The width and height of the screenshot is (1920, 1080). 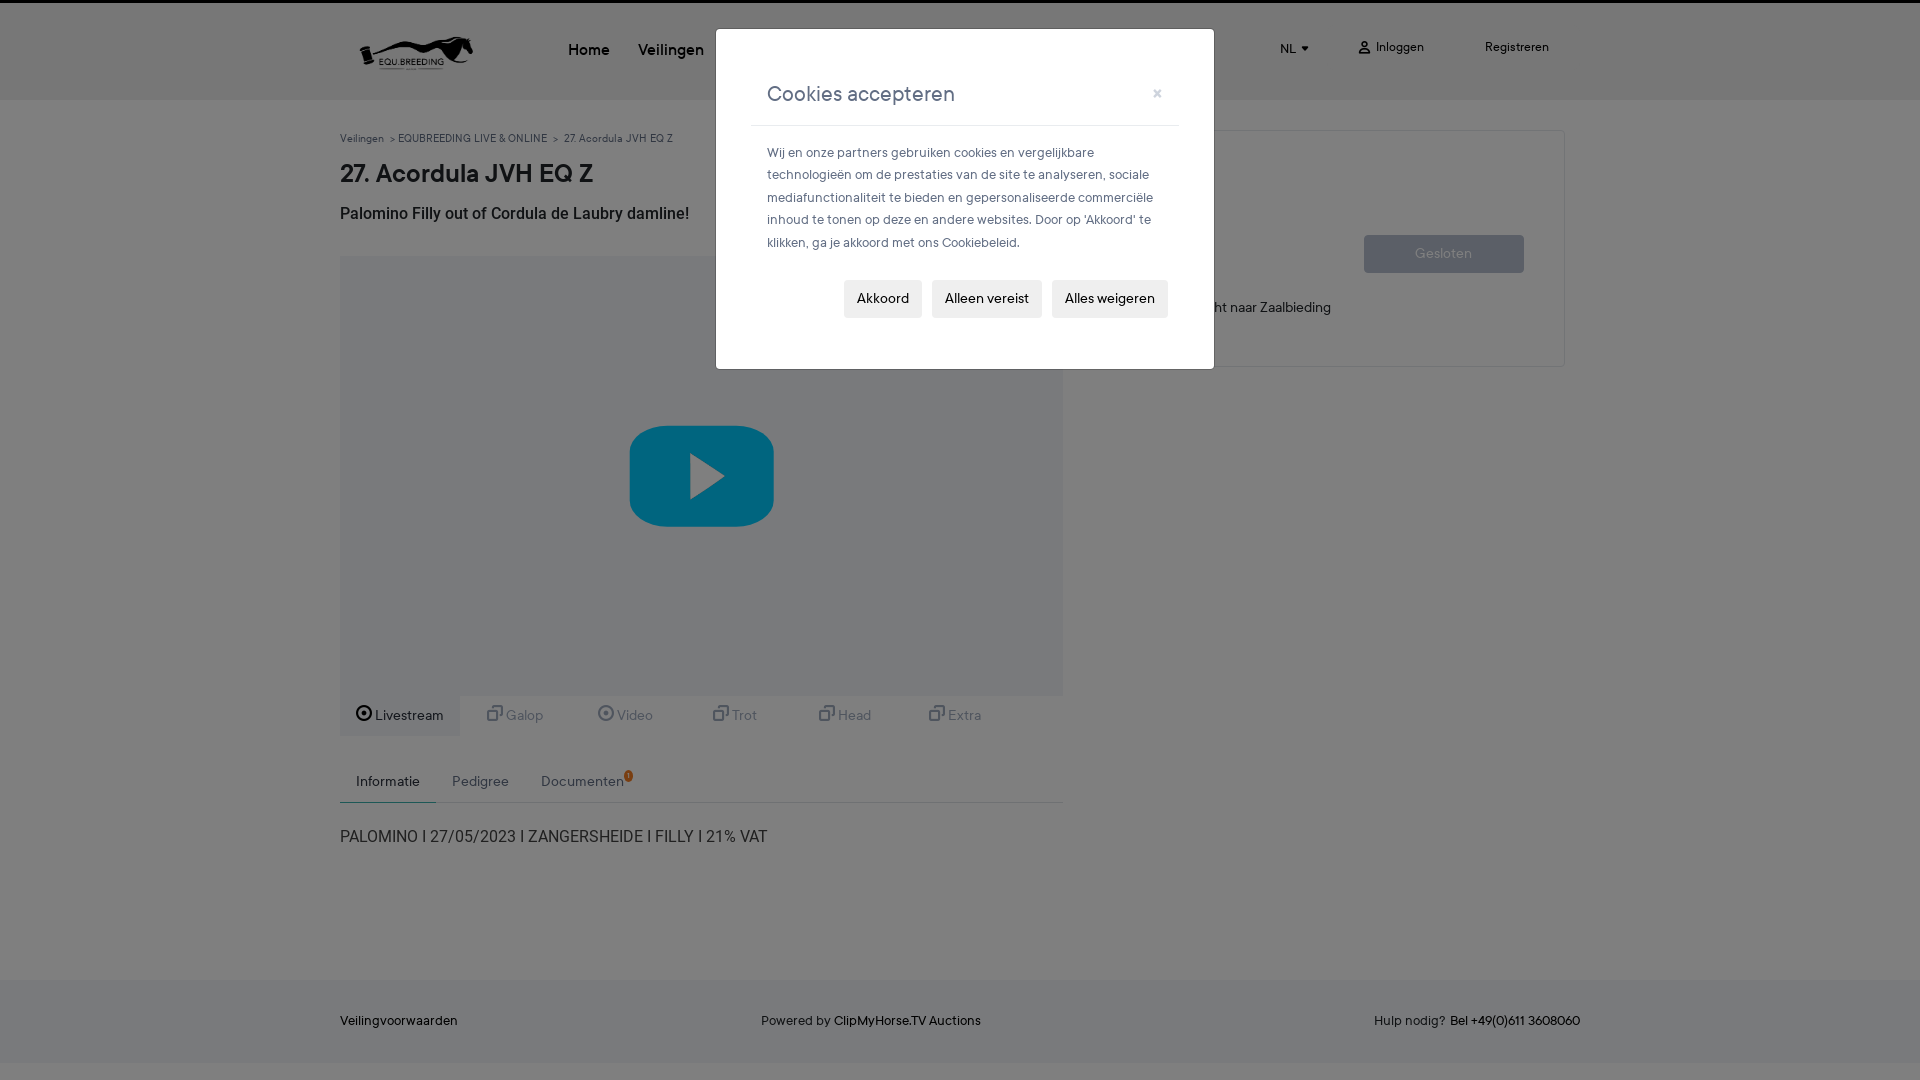 What do you see at coordinates (362, 138) in the screenshot?
I see `Veilingen` at bounding box center [362, 138].